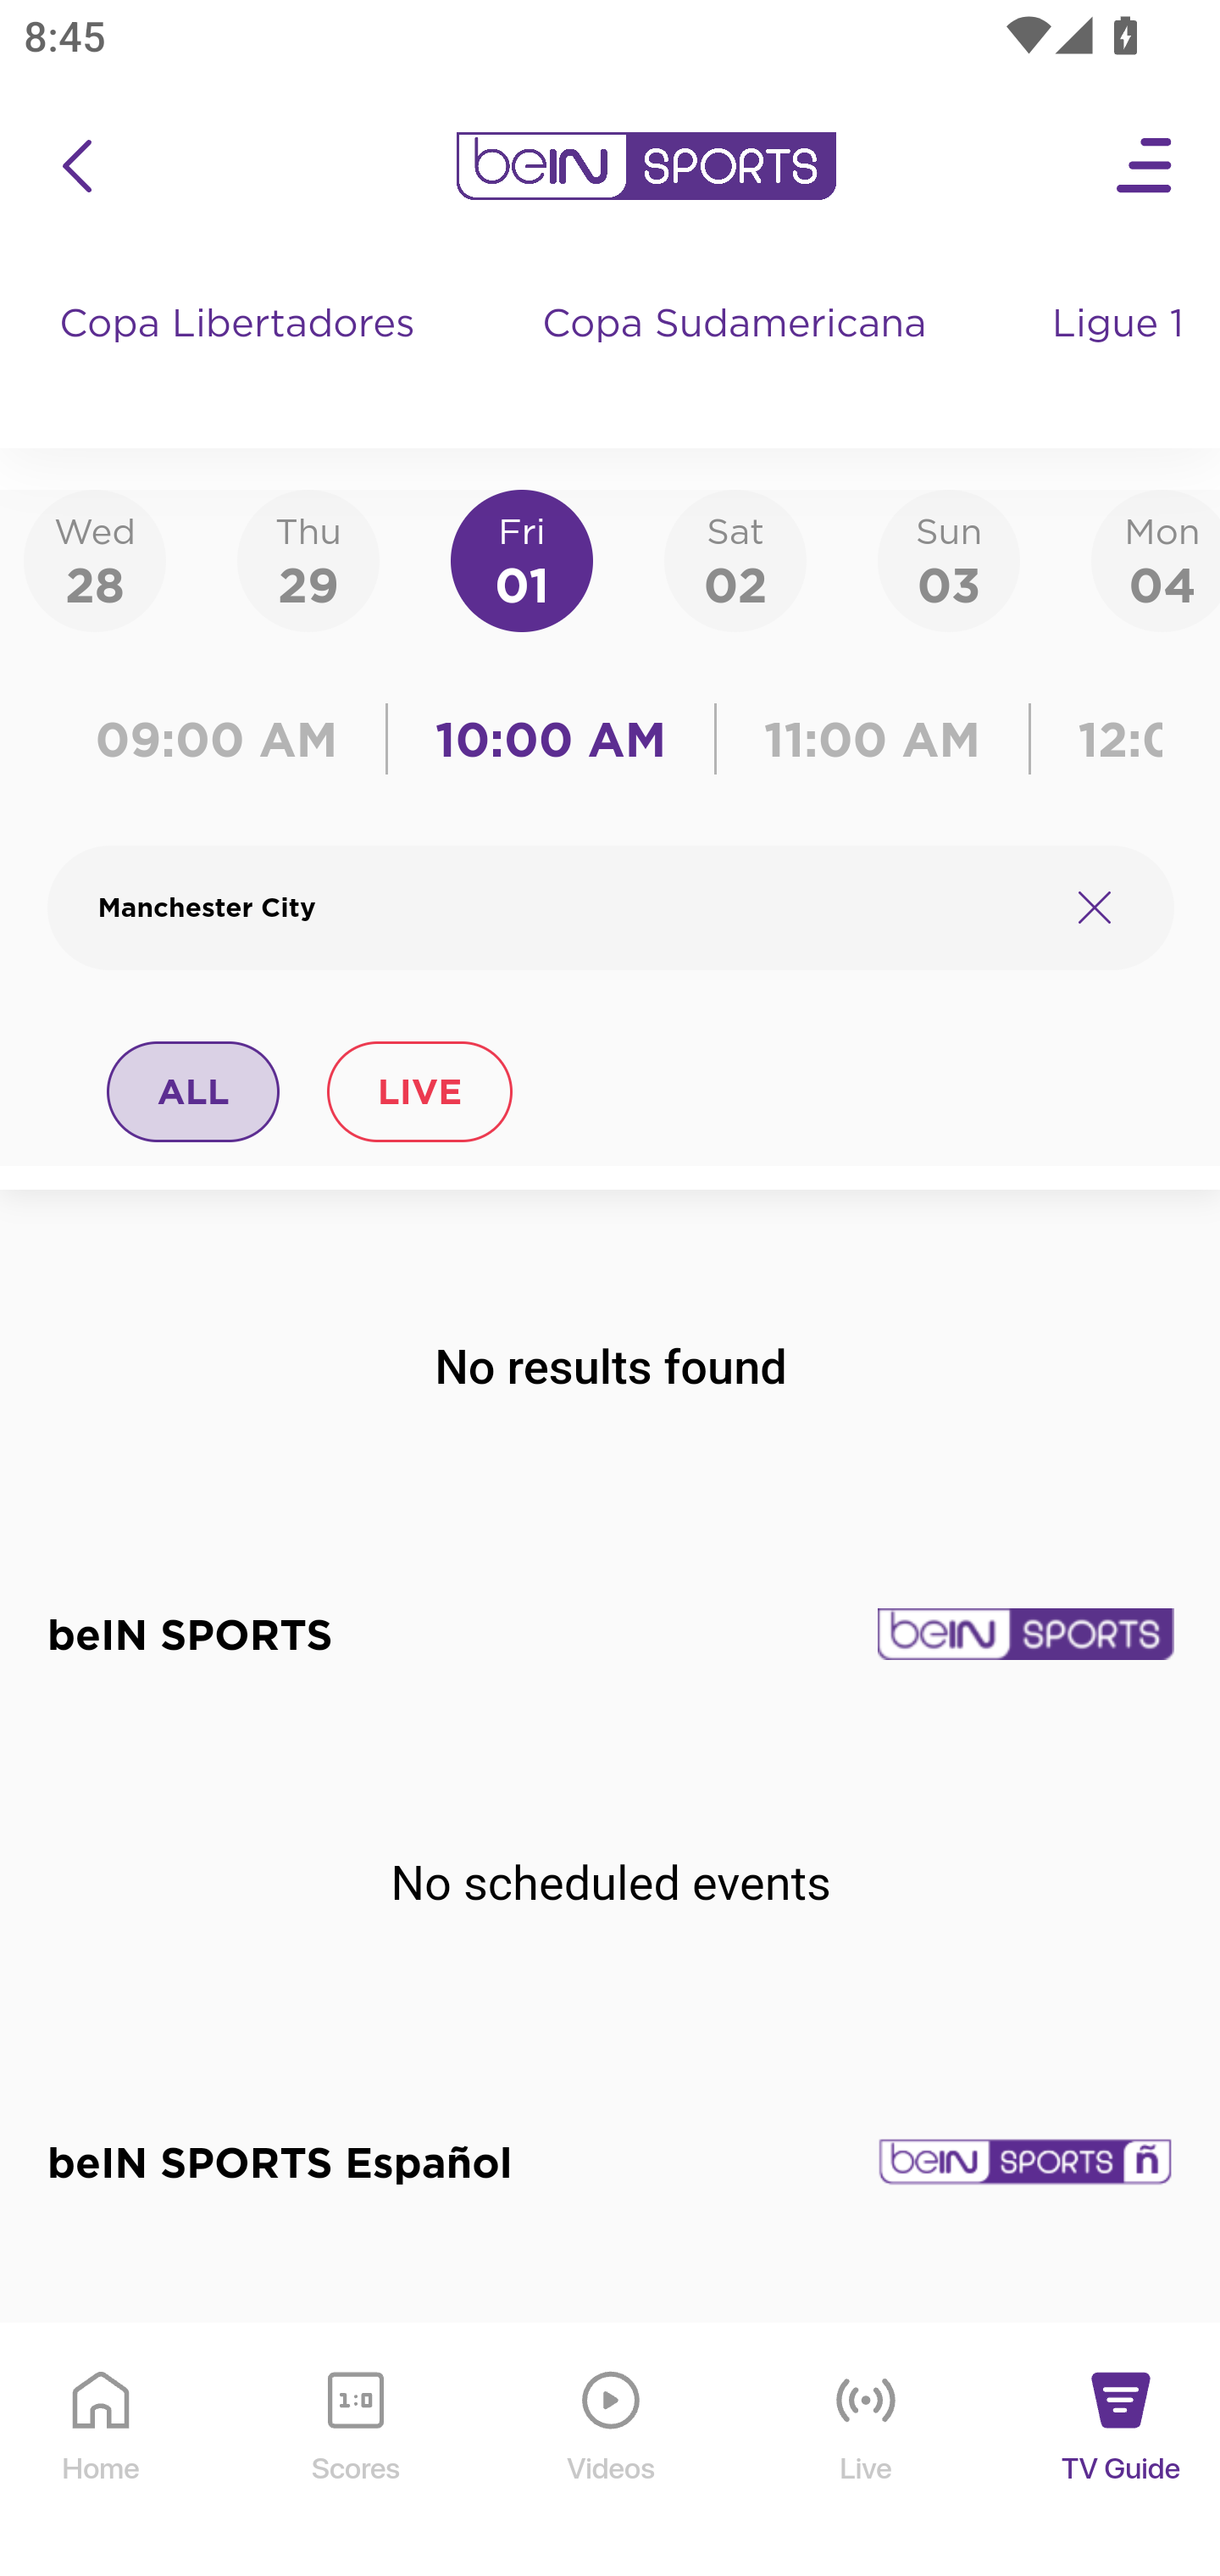  I want to click on 09:00 AM, so click(224, 739).